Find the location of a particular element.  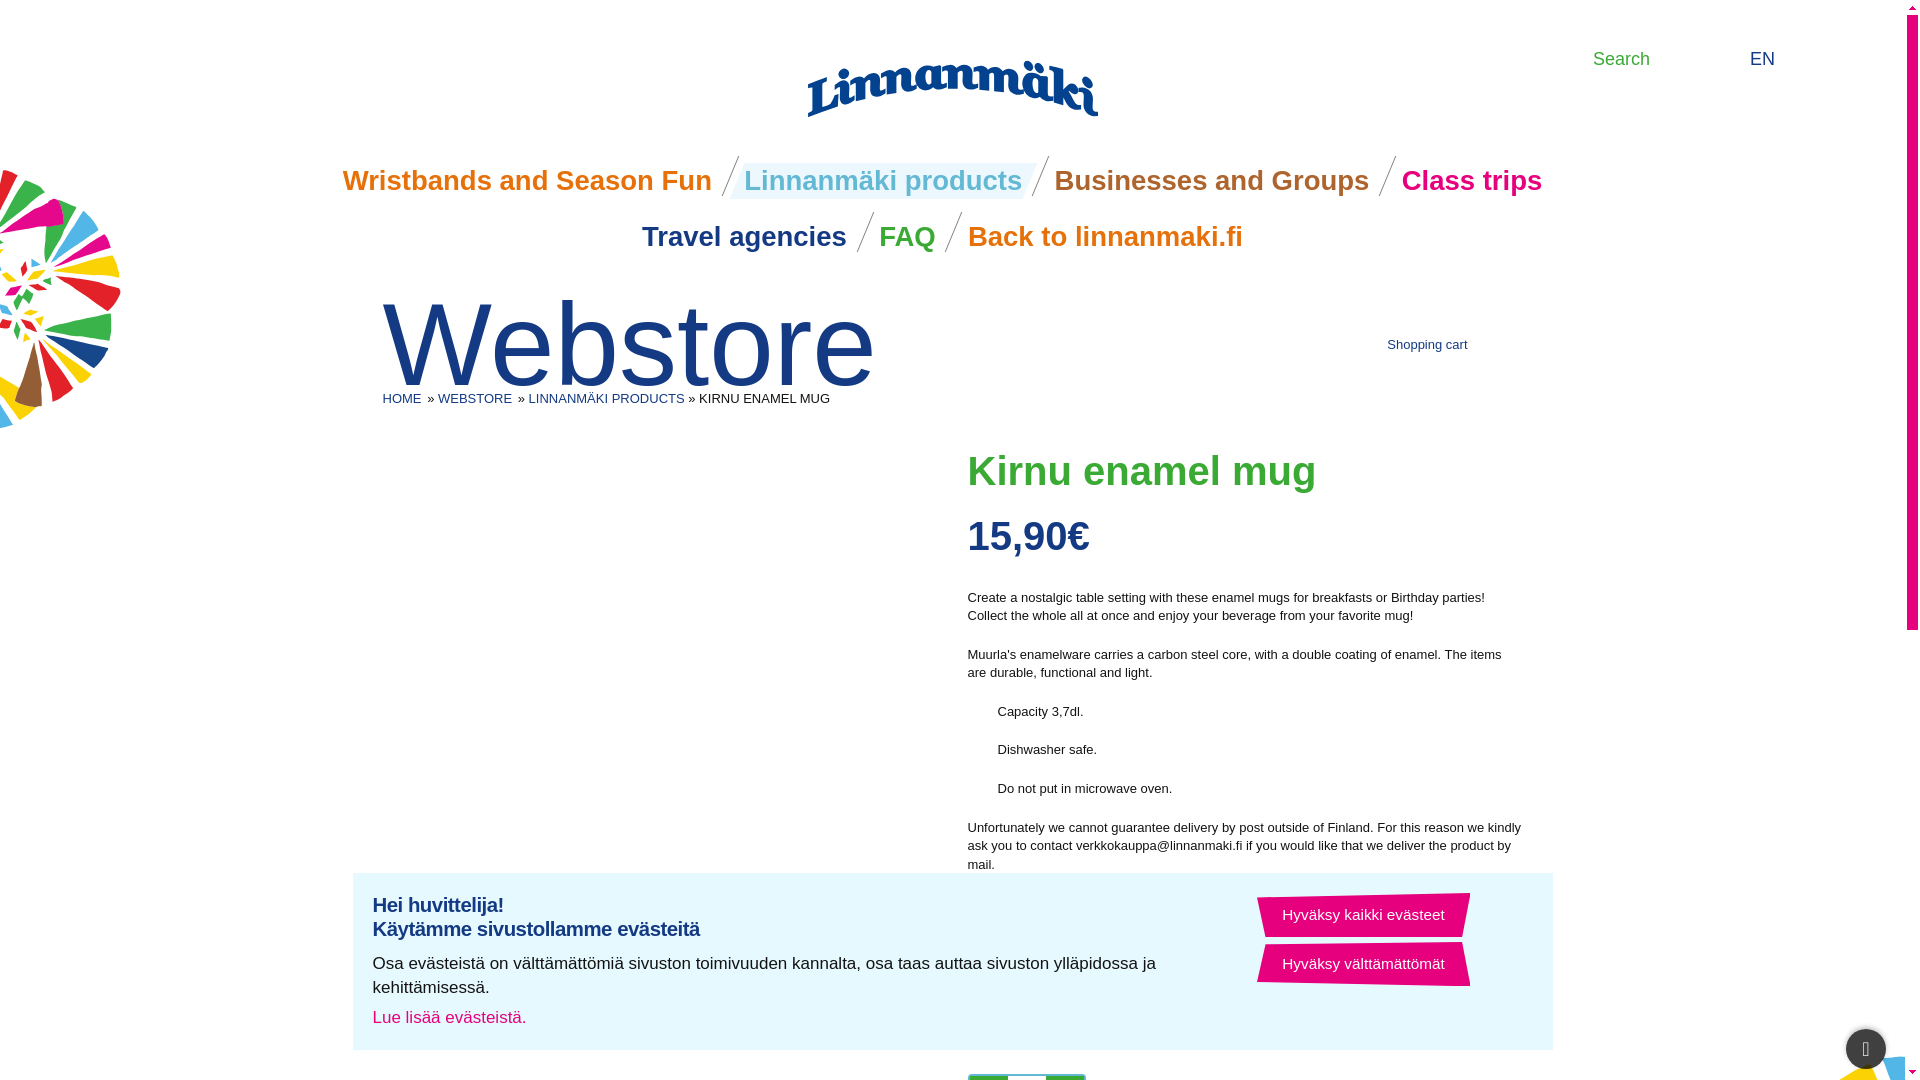

Back to linnanmaki.fi is located at coordinates (1104, 236).